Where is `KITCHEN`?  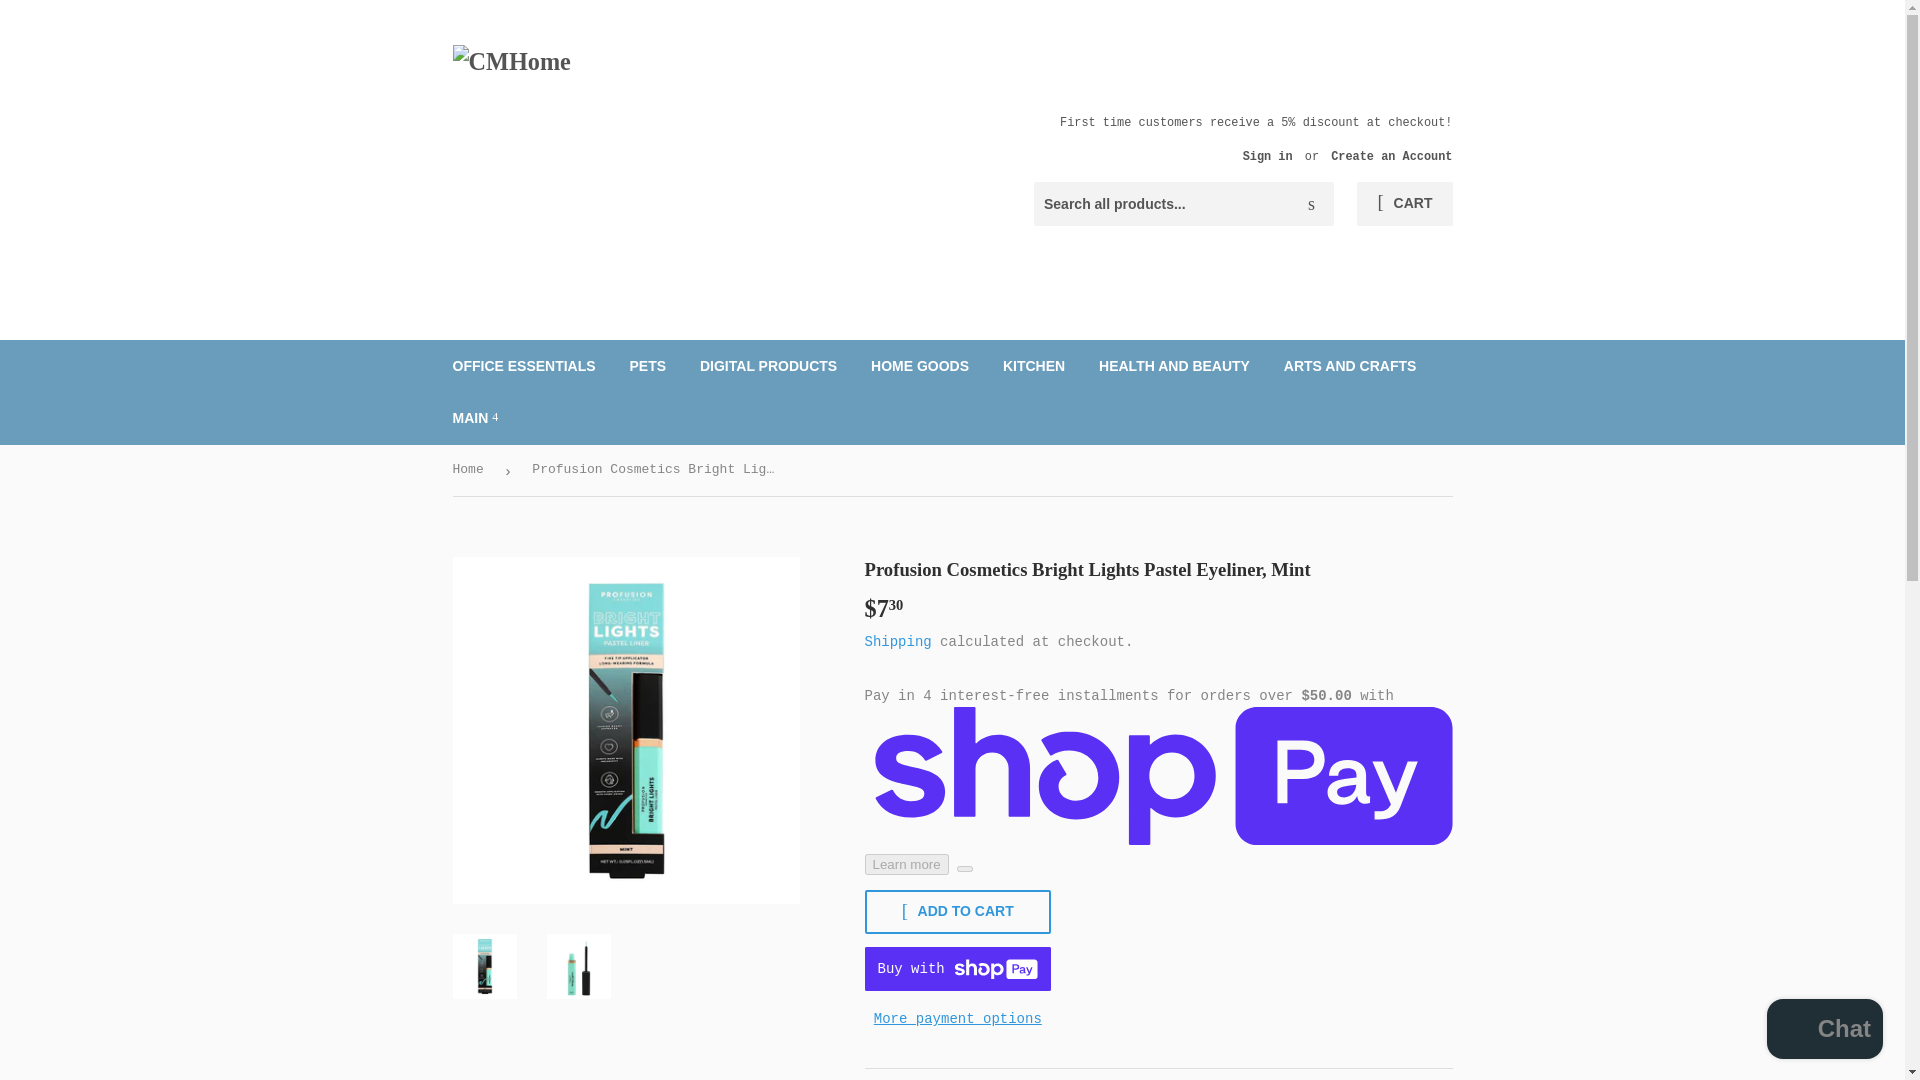 KITCHEN is located at coordinates (1034, 366).